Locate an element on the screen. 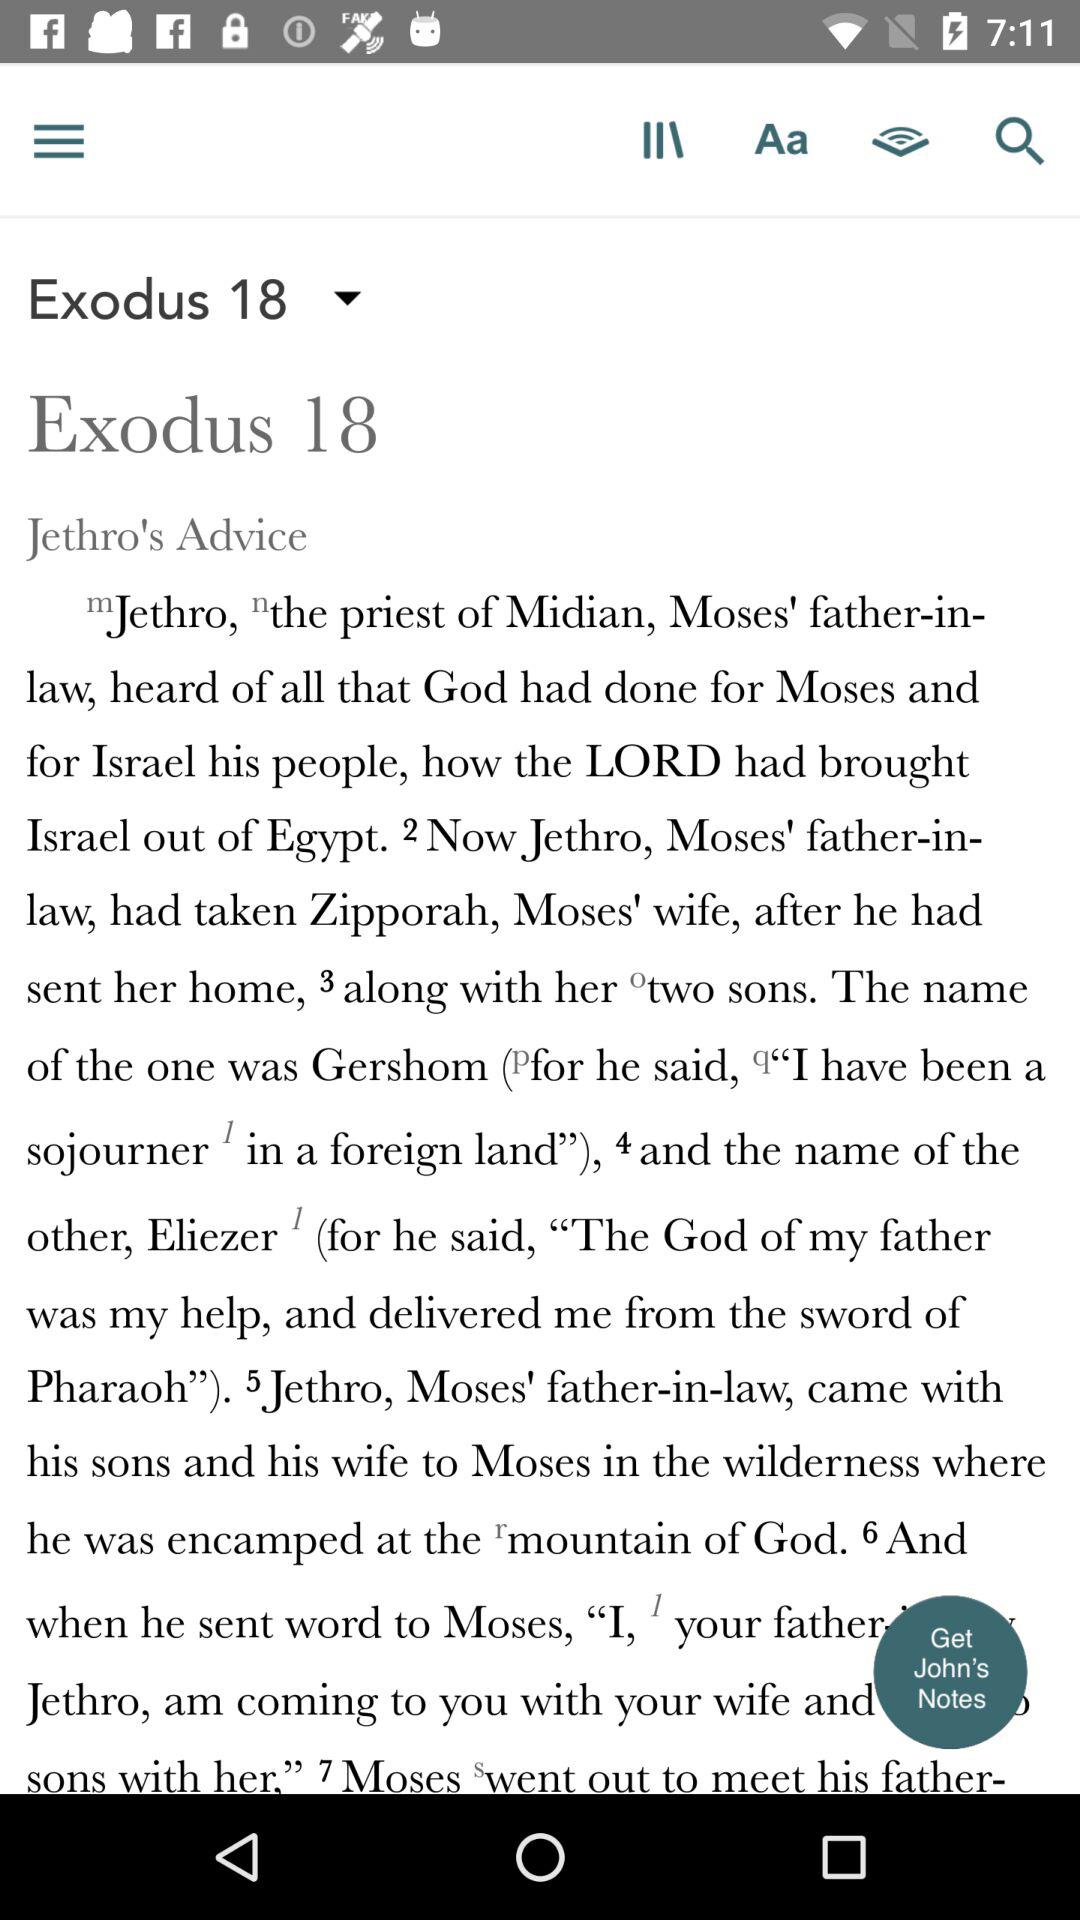 The width and height of the screenshot is (1080, 1920). bookmark that page is located at coordinates (662, 140).